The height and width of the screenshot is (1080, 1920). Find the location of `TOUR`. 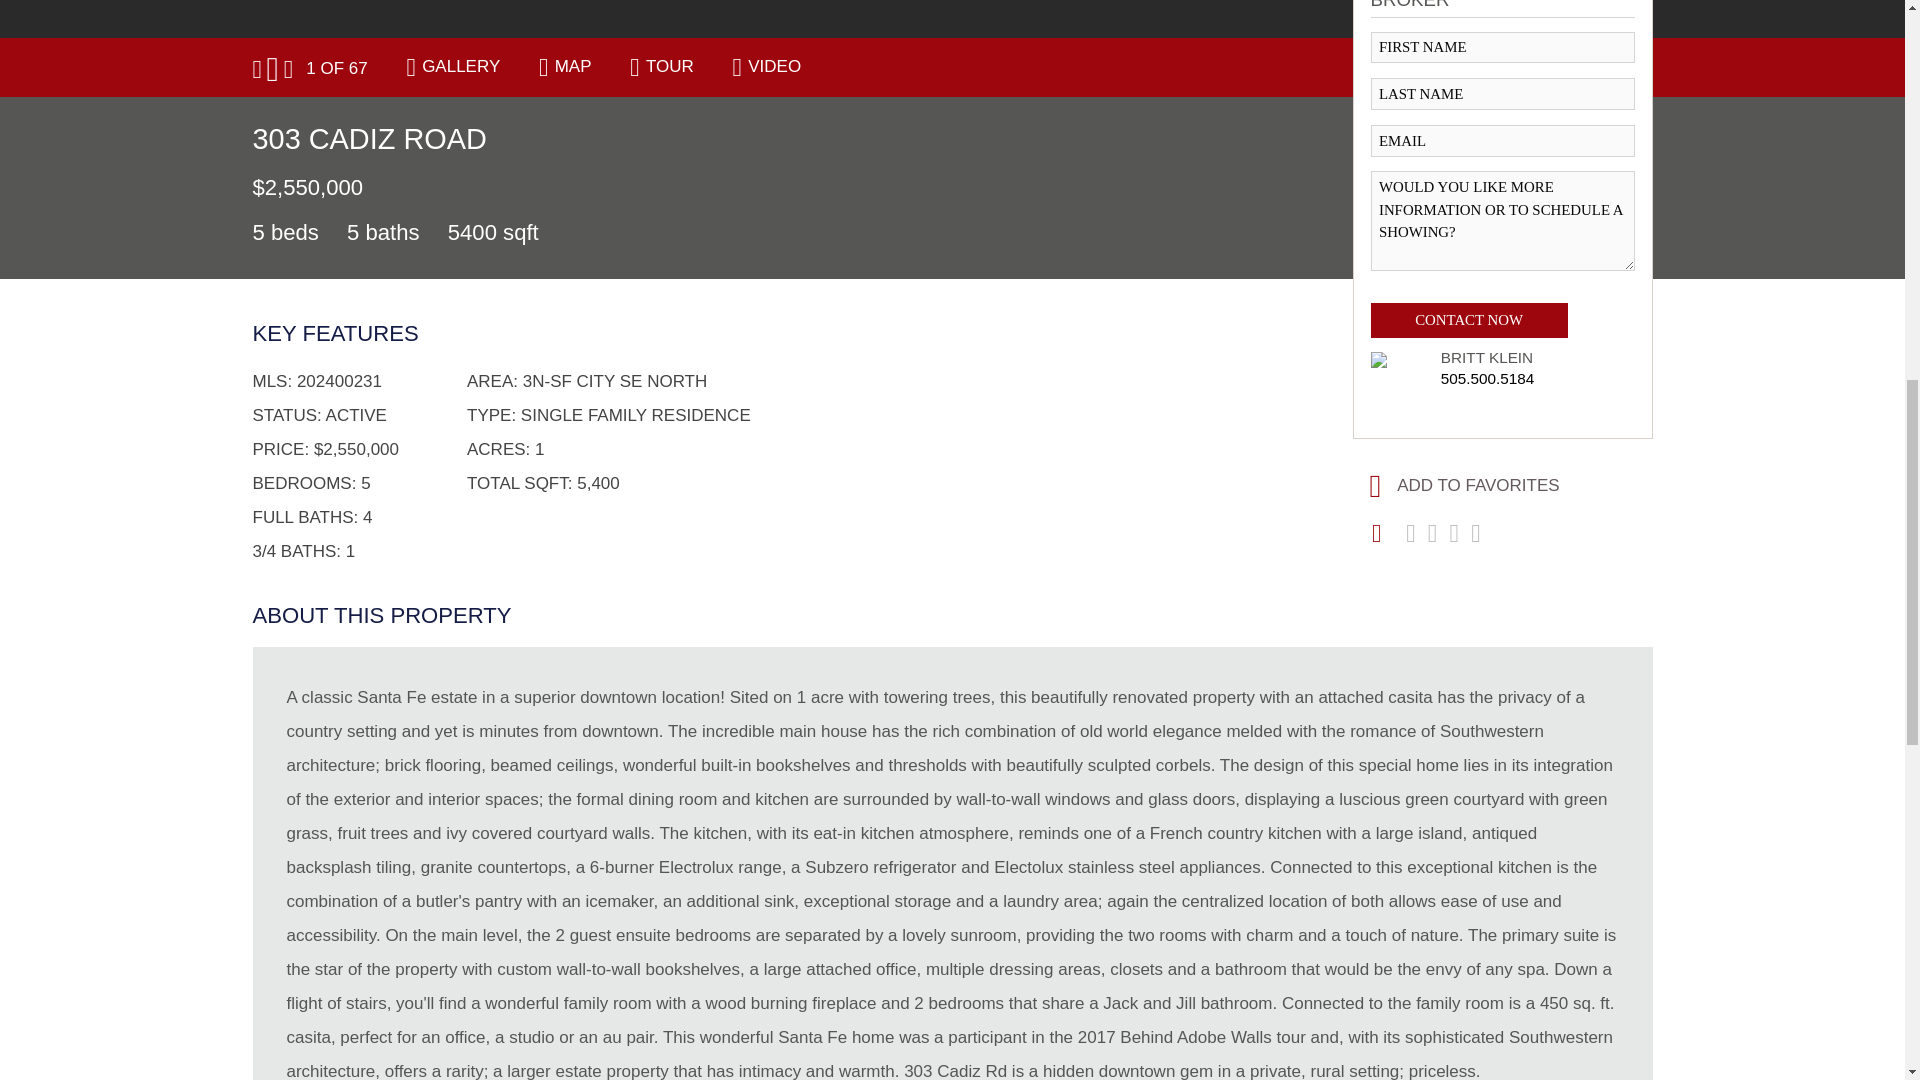

TOUR is located at coordinates (669, 66).